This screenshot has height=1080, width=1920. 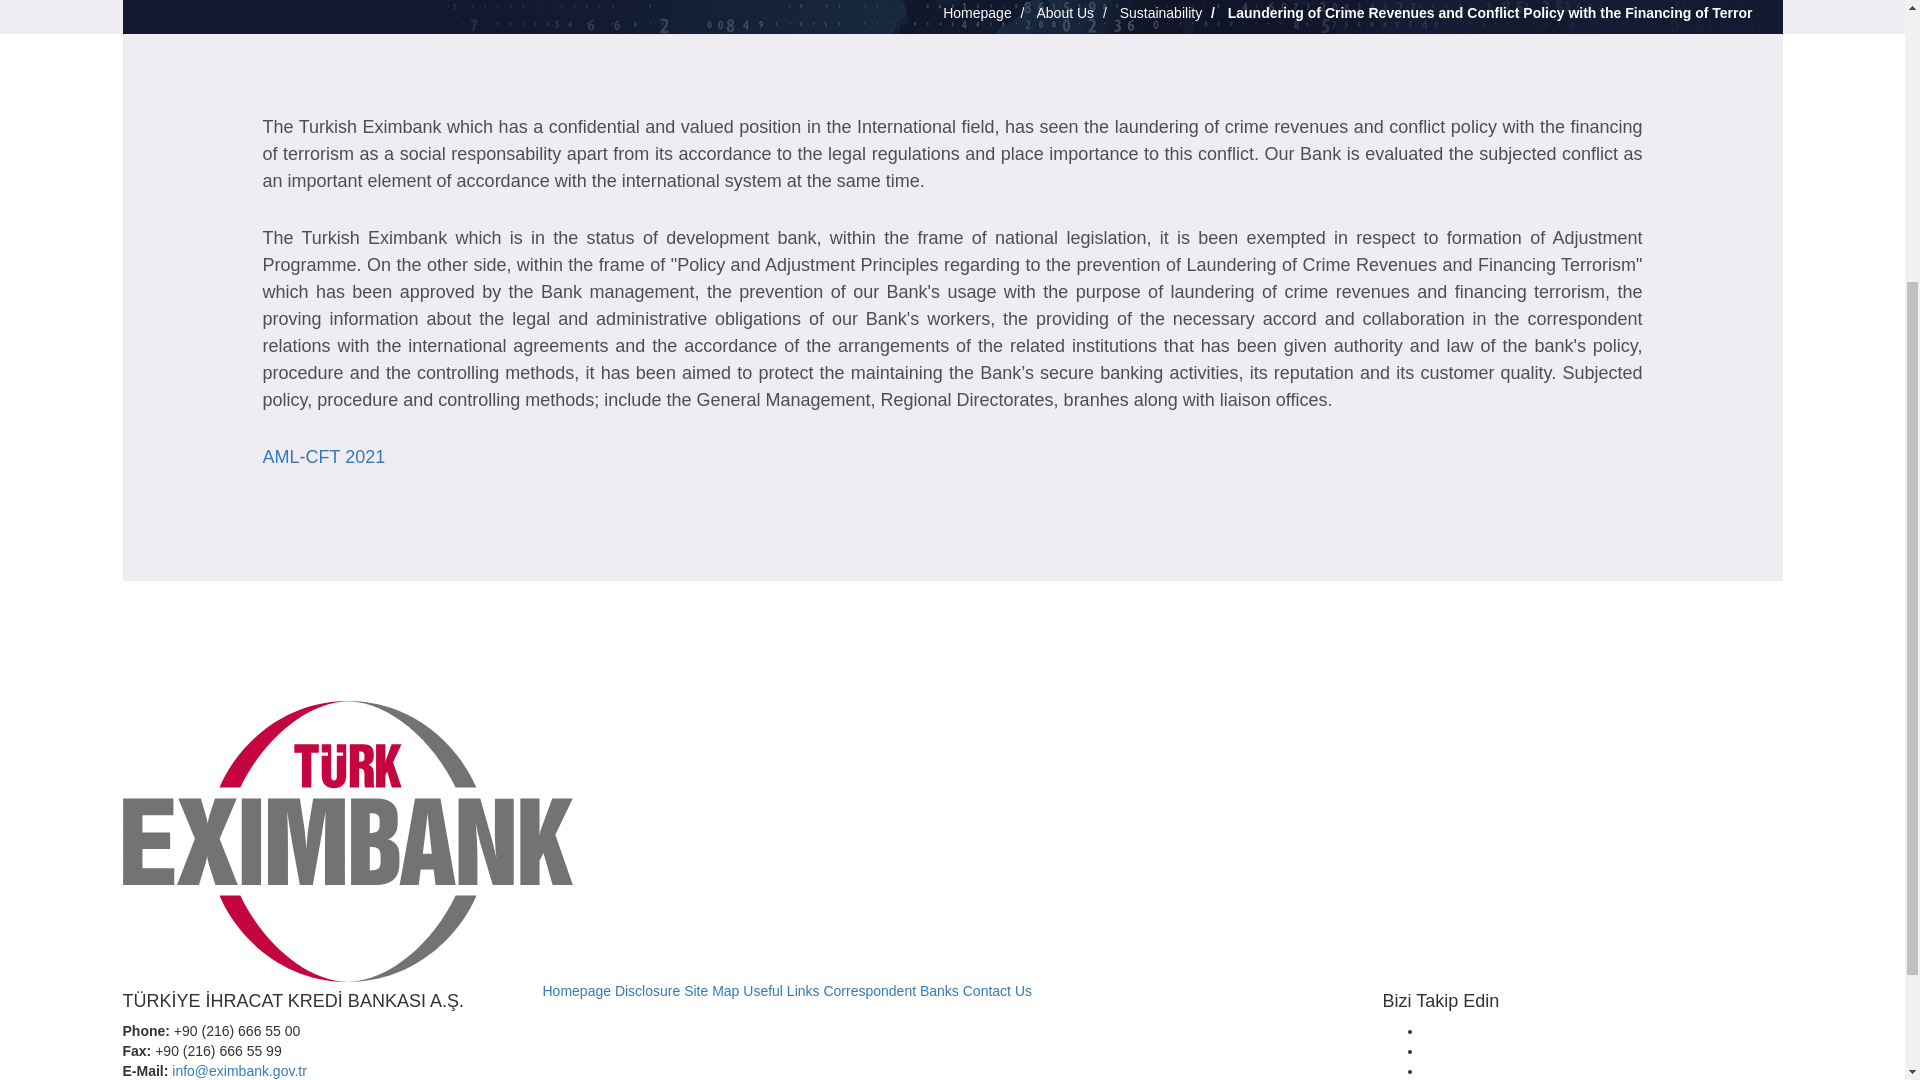 What do you see at coordinates (998, 990) in the screenshot?
I see `Contact Us` at bounding box center [998, 990].